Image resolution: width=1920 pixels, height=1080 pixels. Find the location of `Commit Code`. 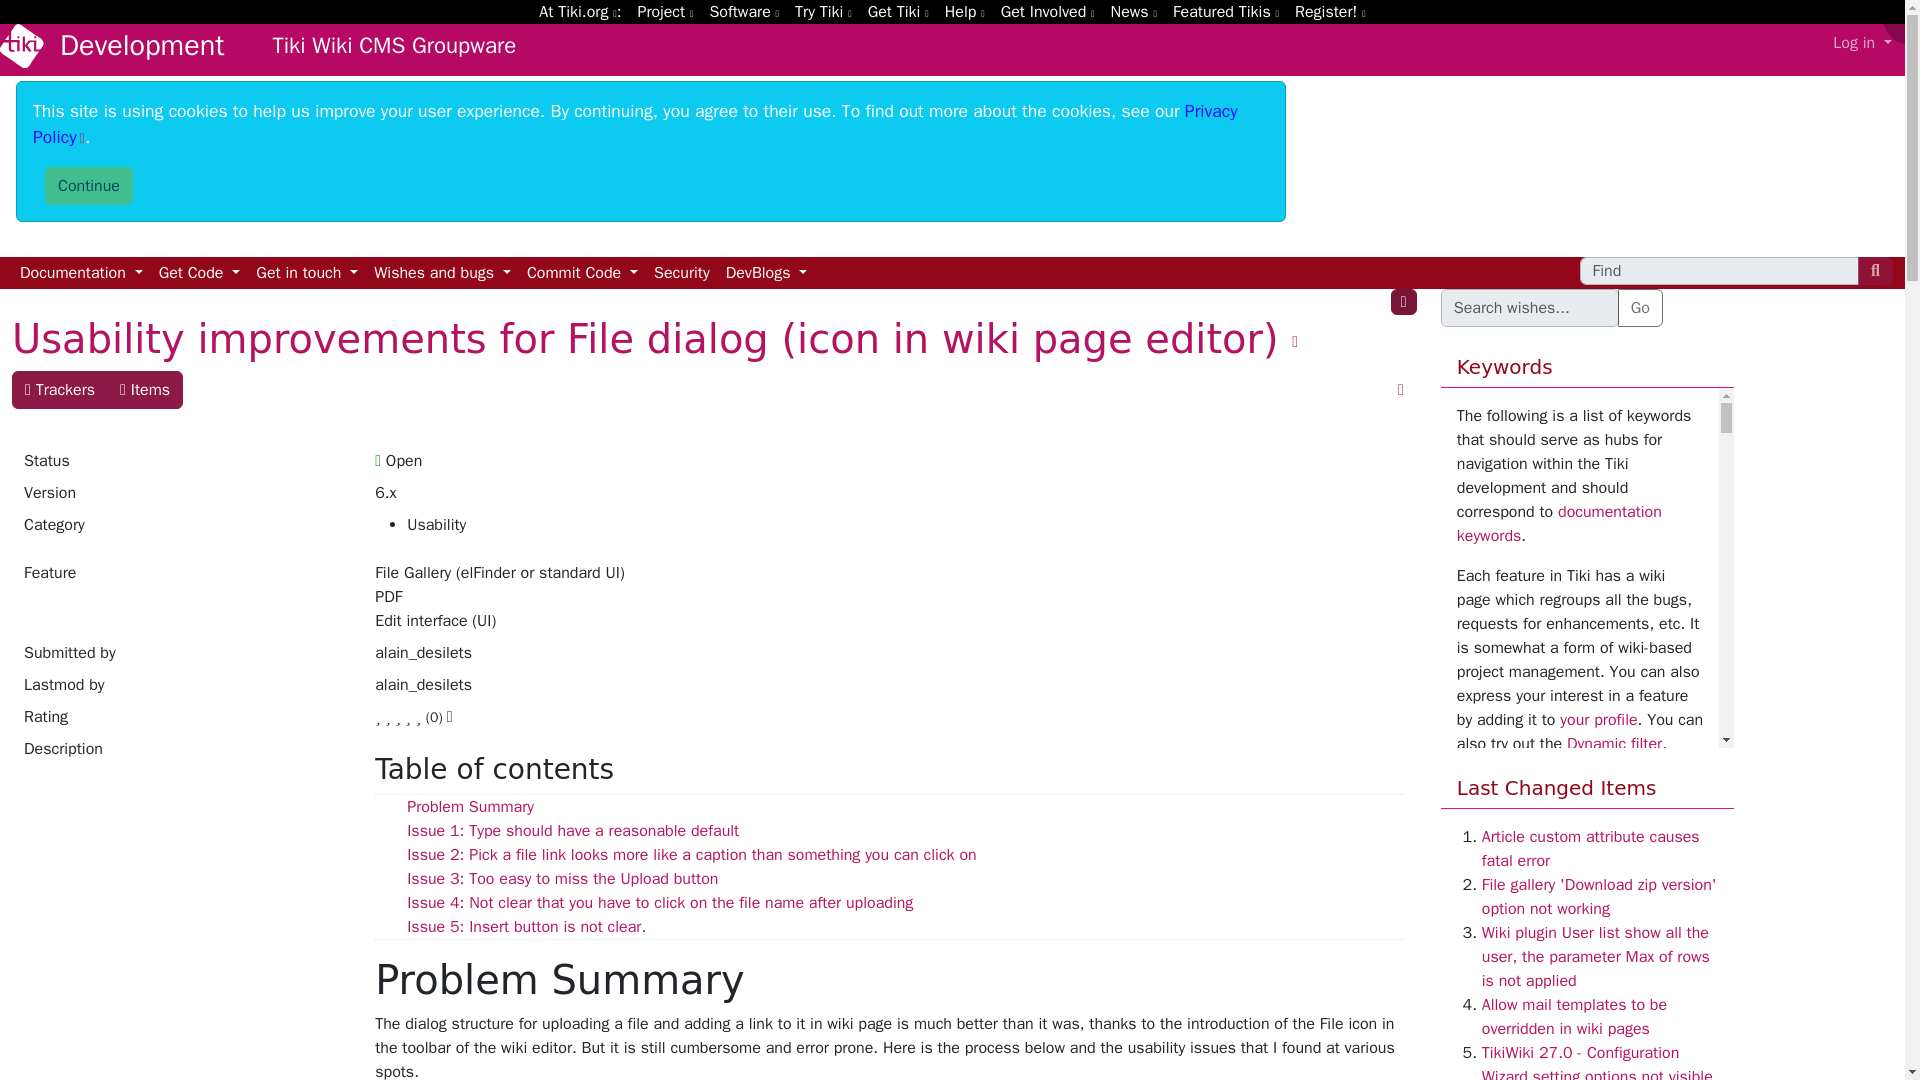

Commit Code is located at coordinates (582, 273).